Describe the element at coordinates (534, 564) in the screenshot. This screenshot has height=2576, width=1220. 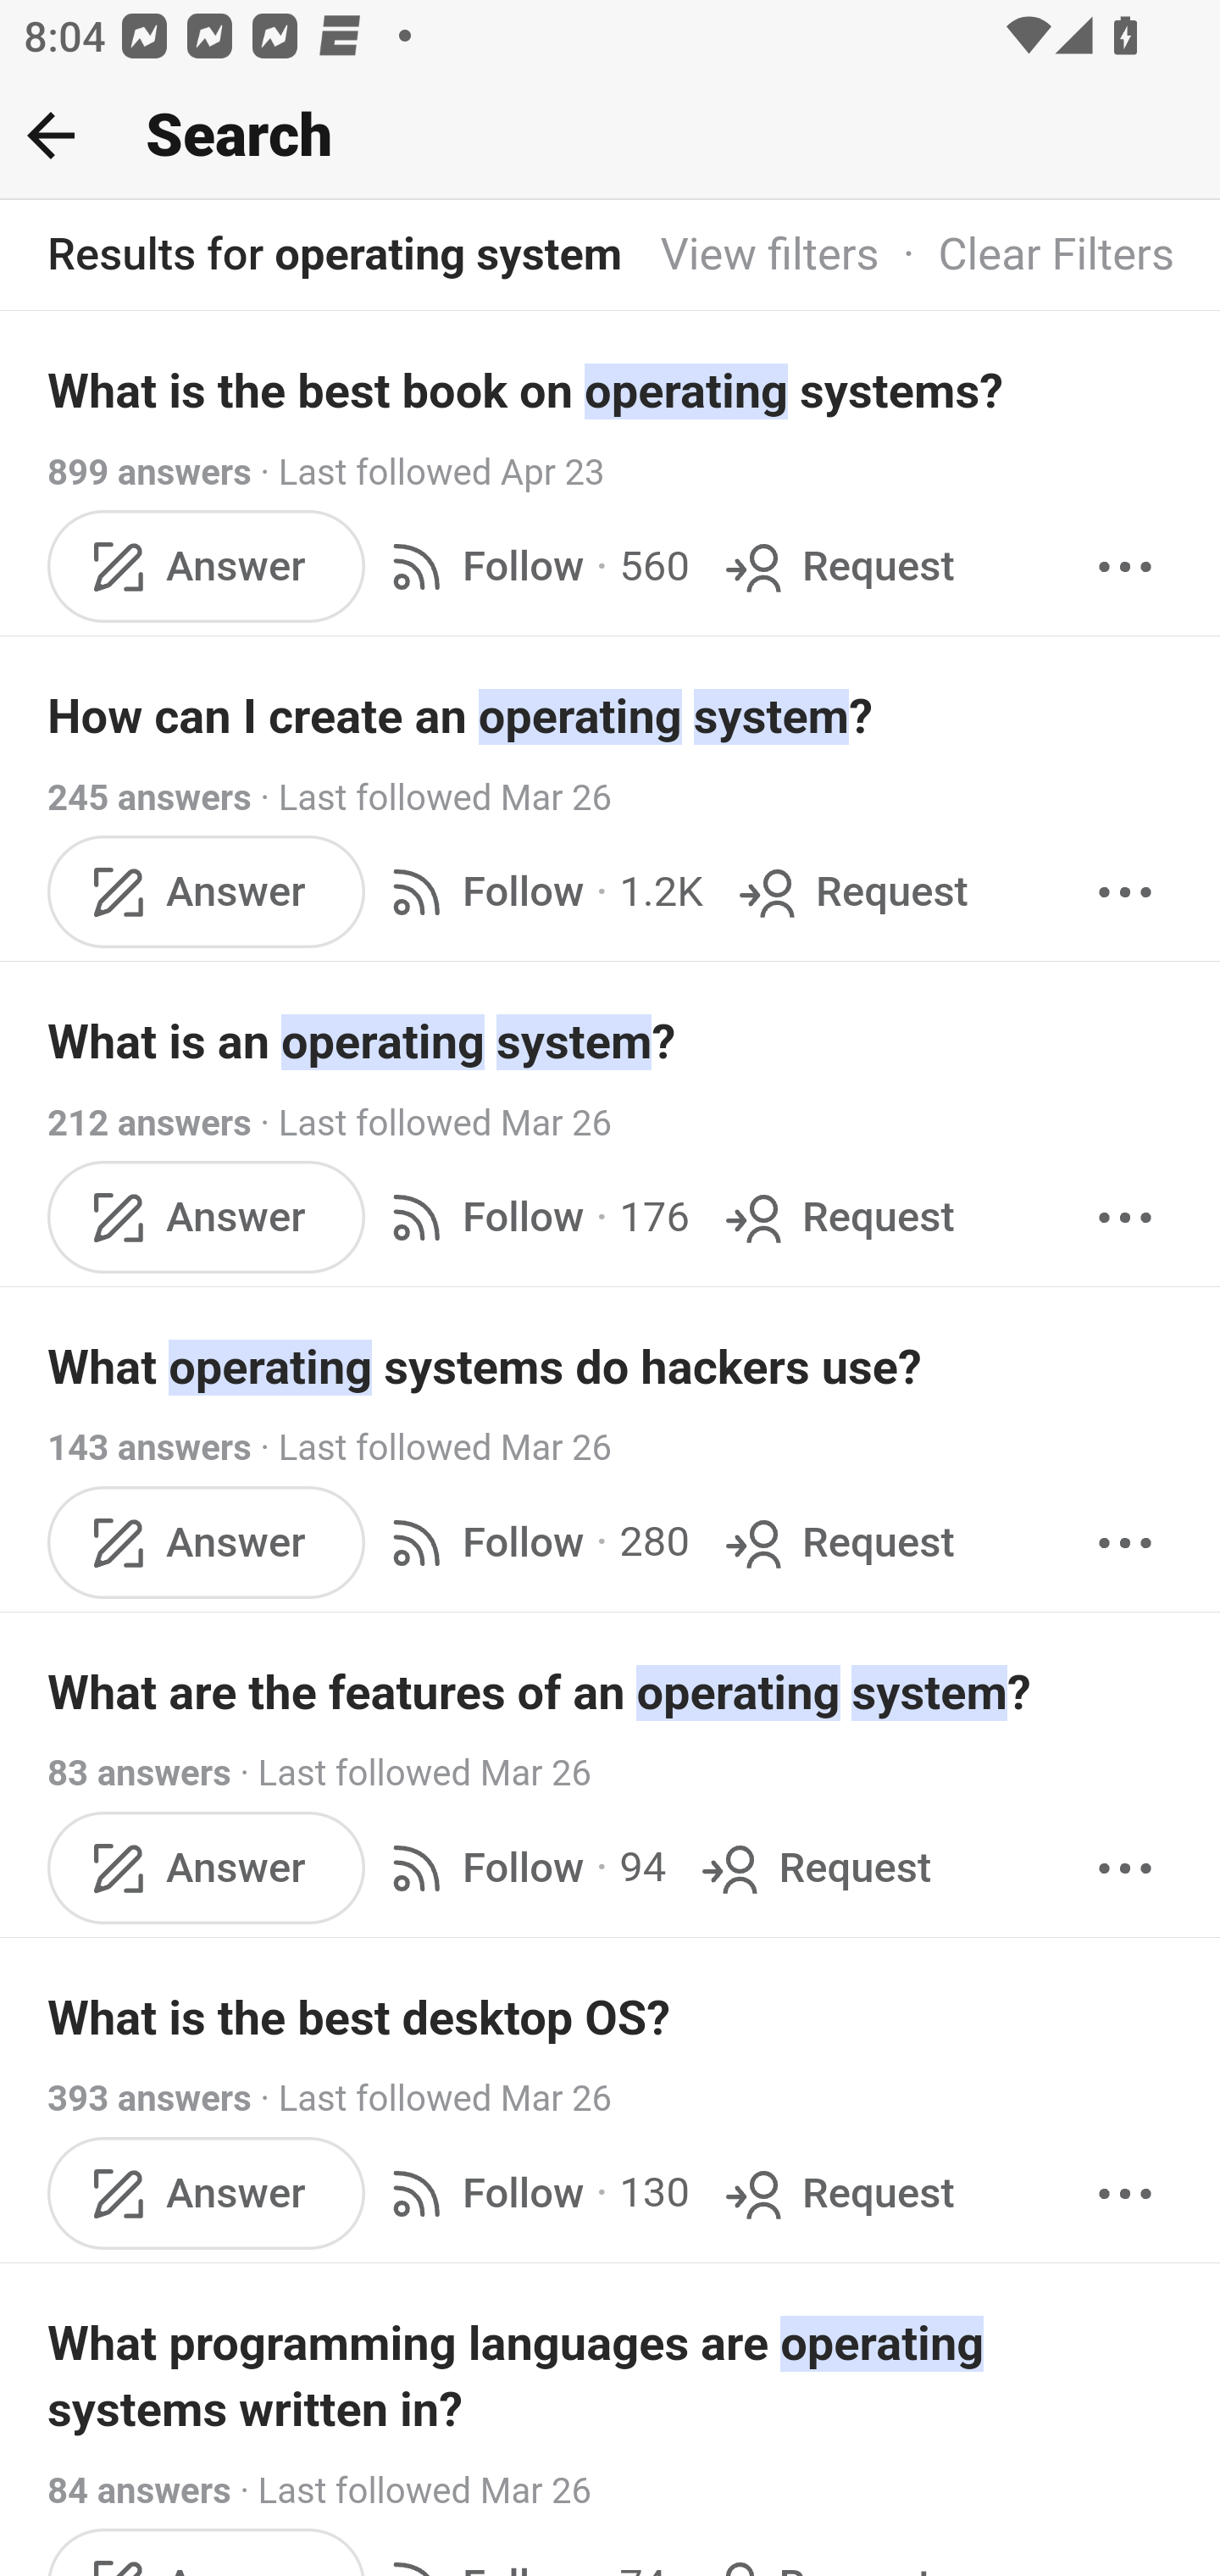
I see `Follow · 560` at that location.